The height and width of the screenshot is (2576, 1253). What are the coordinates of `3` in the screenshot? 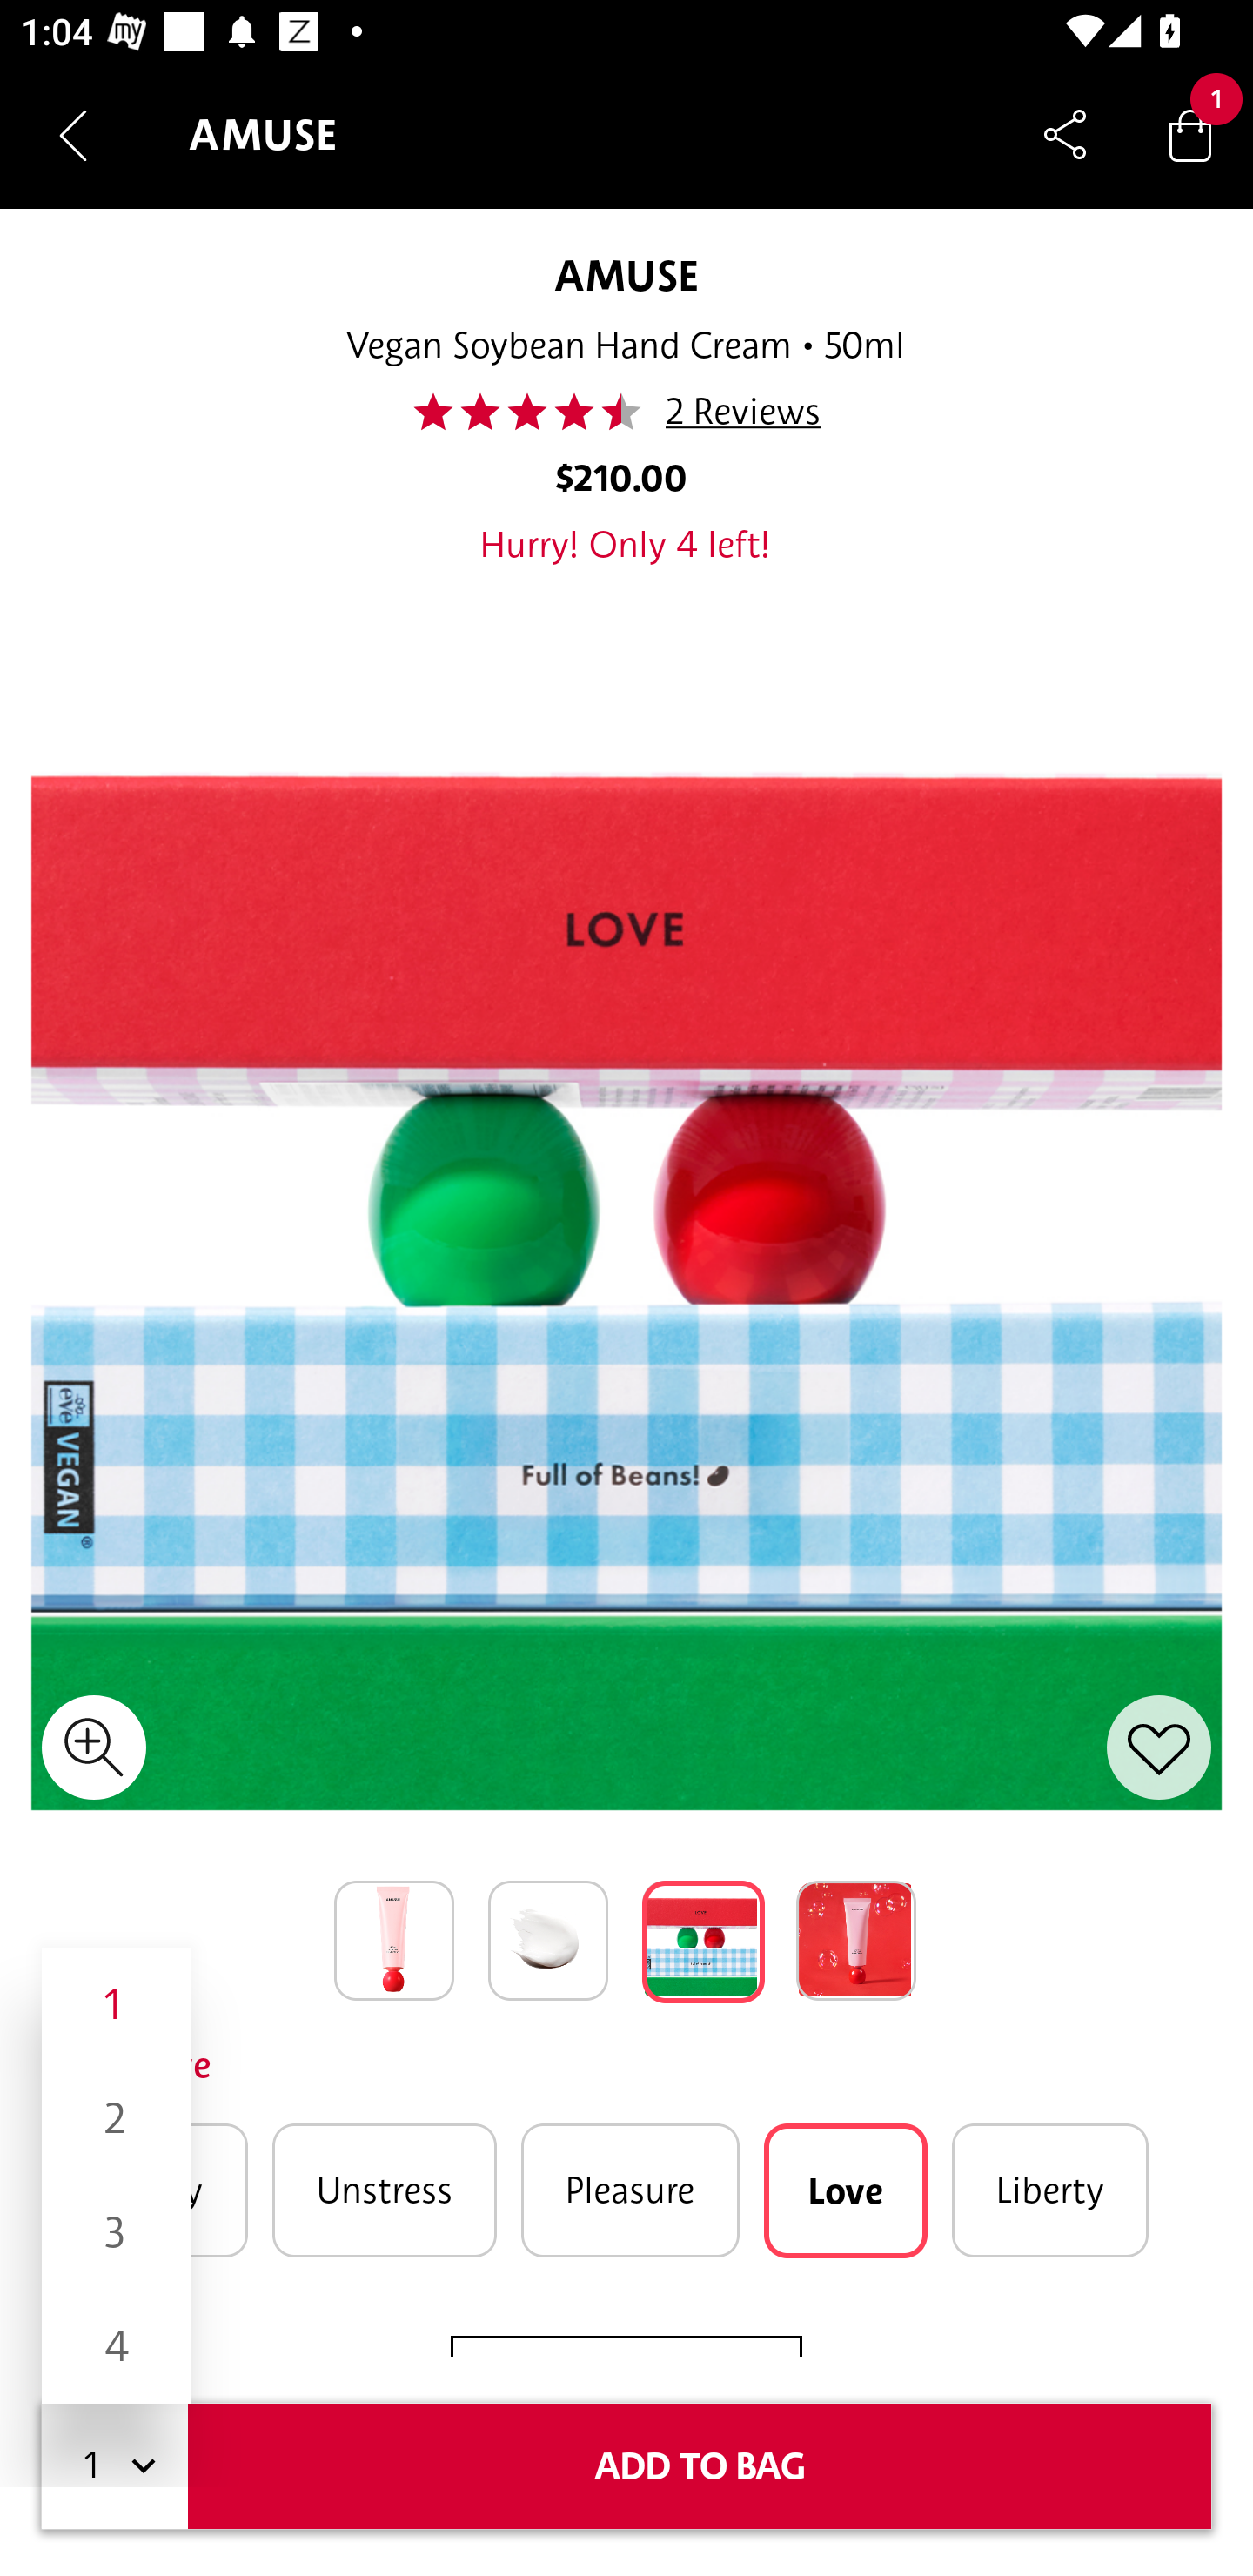 It's located at (117, 2233).